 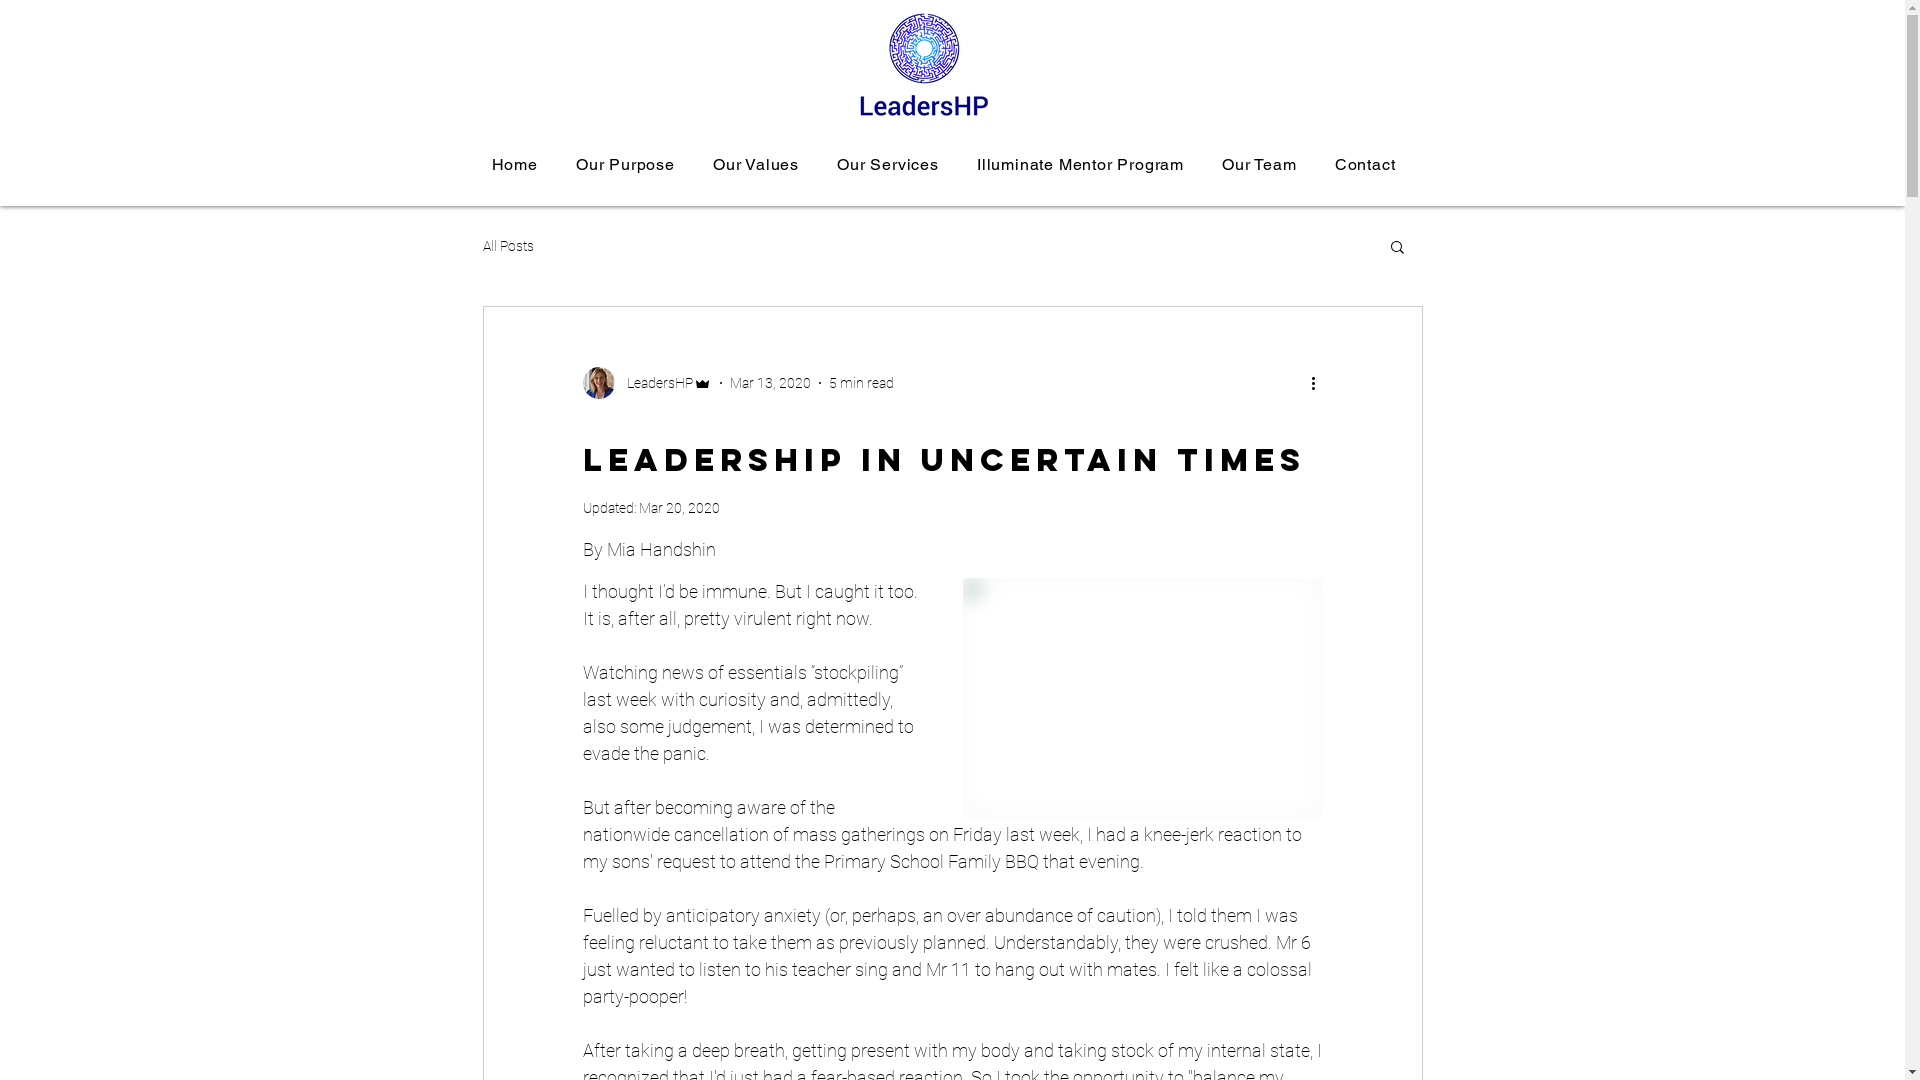 I want to click on Our Purpose, so click(x=626, y=164).